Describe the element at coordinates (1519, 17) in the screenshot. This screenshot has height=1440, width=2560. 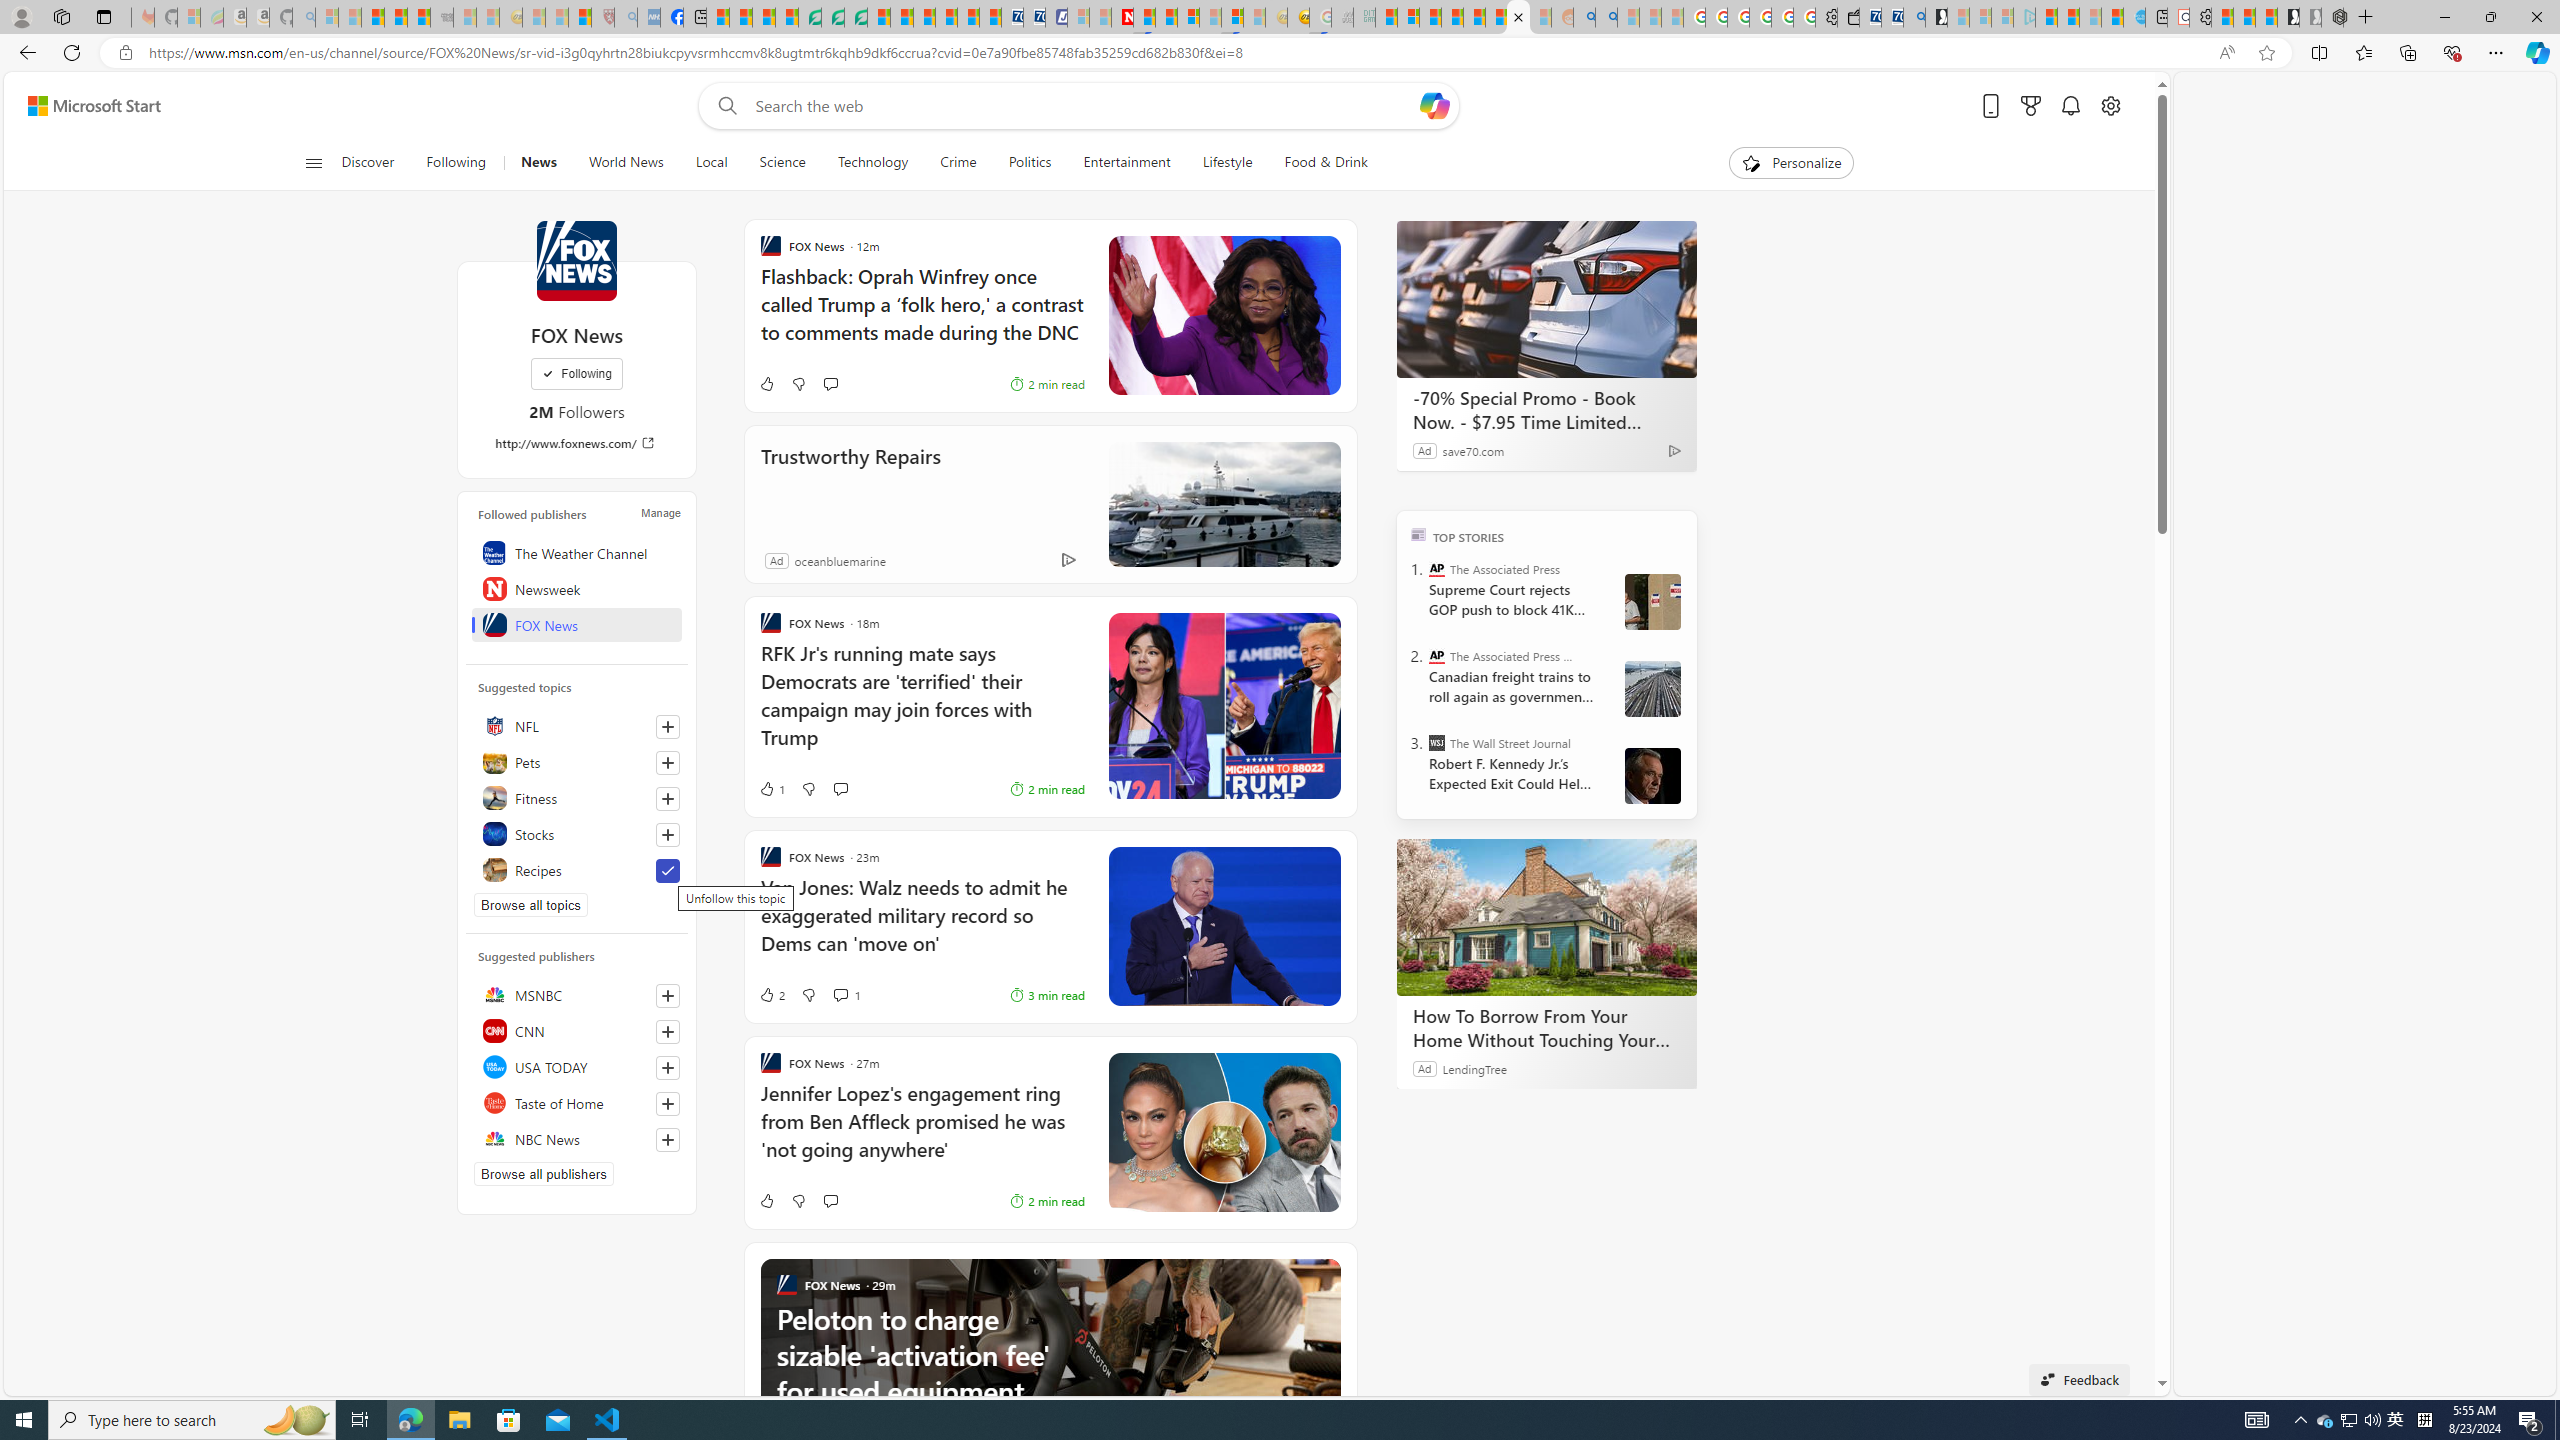
I see `FOX News - MSN` at that location.